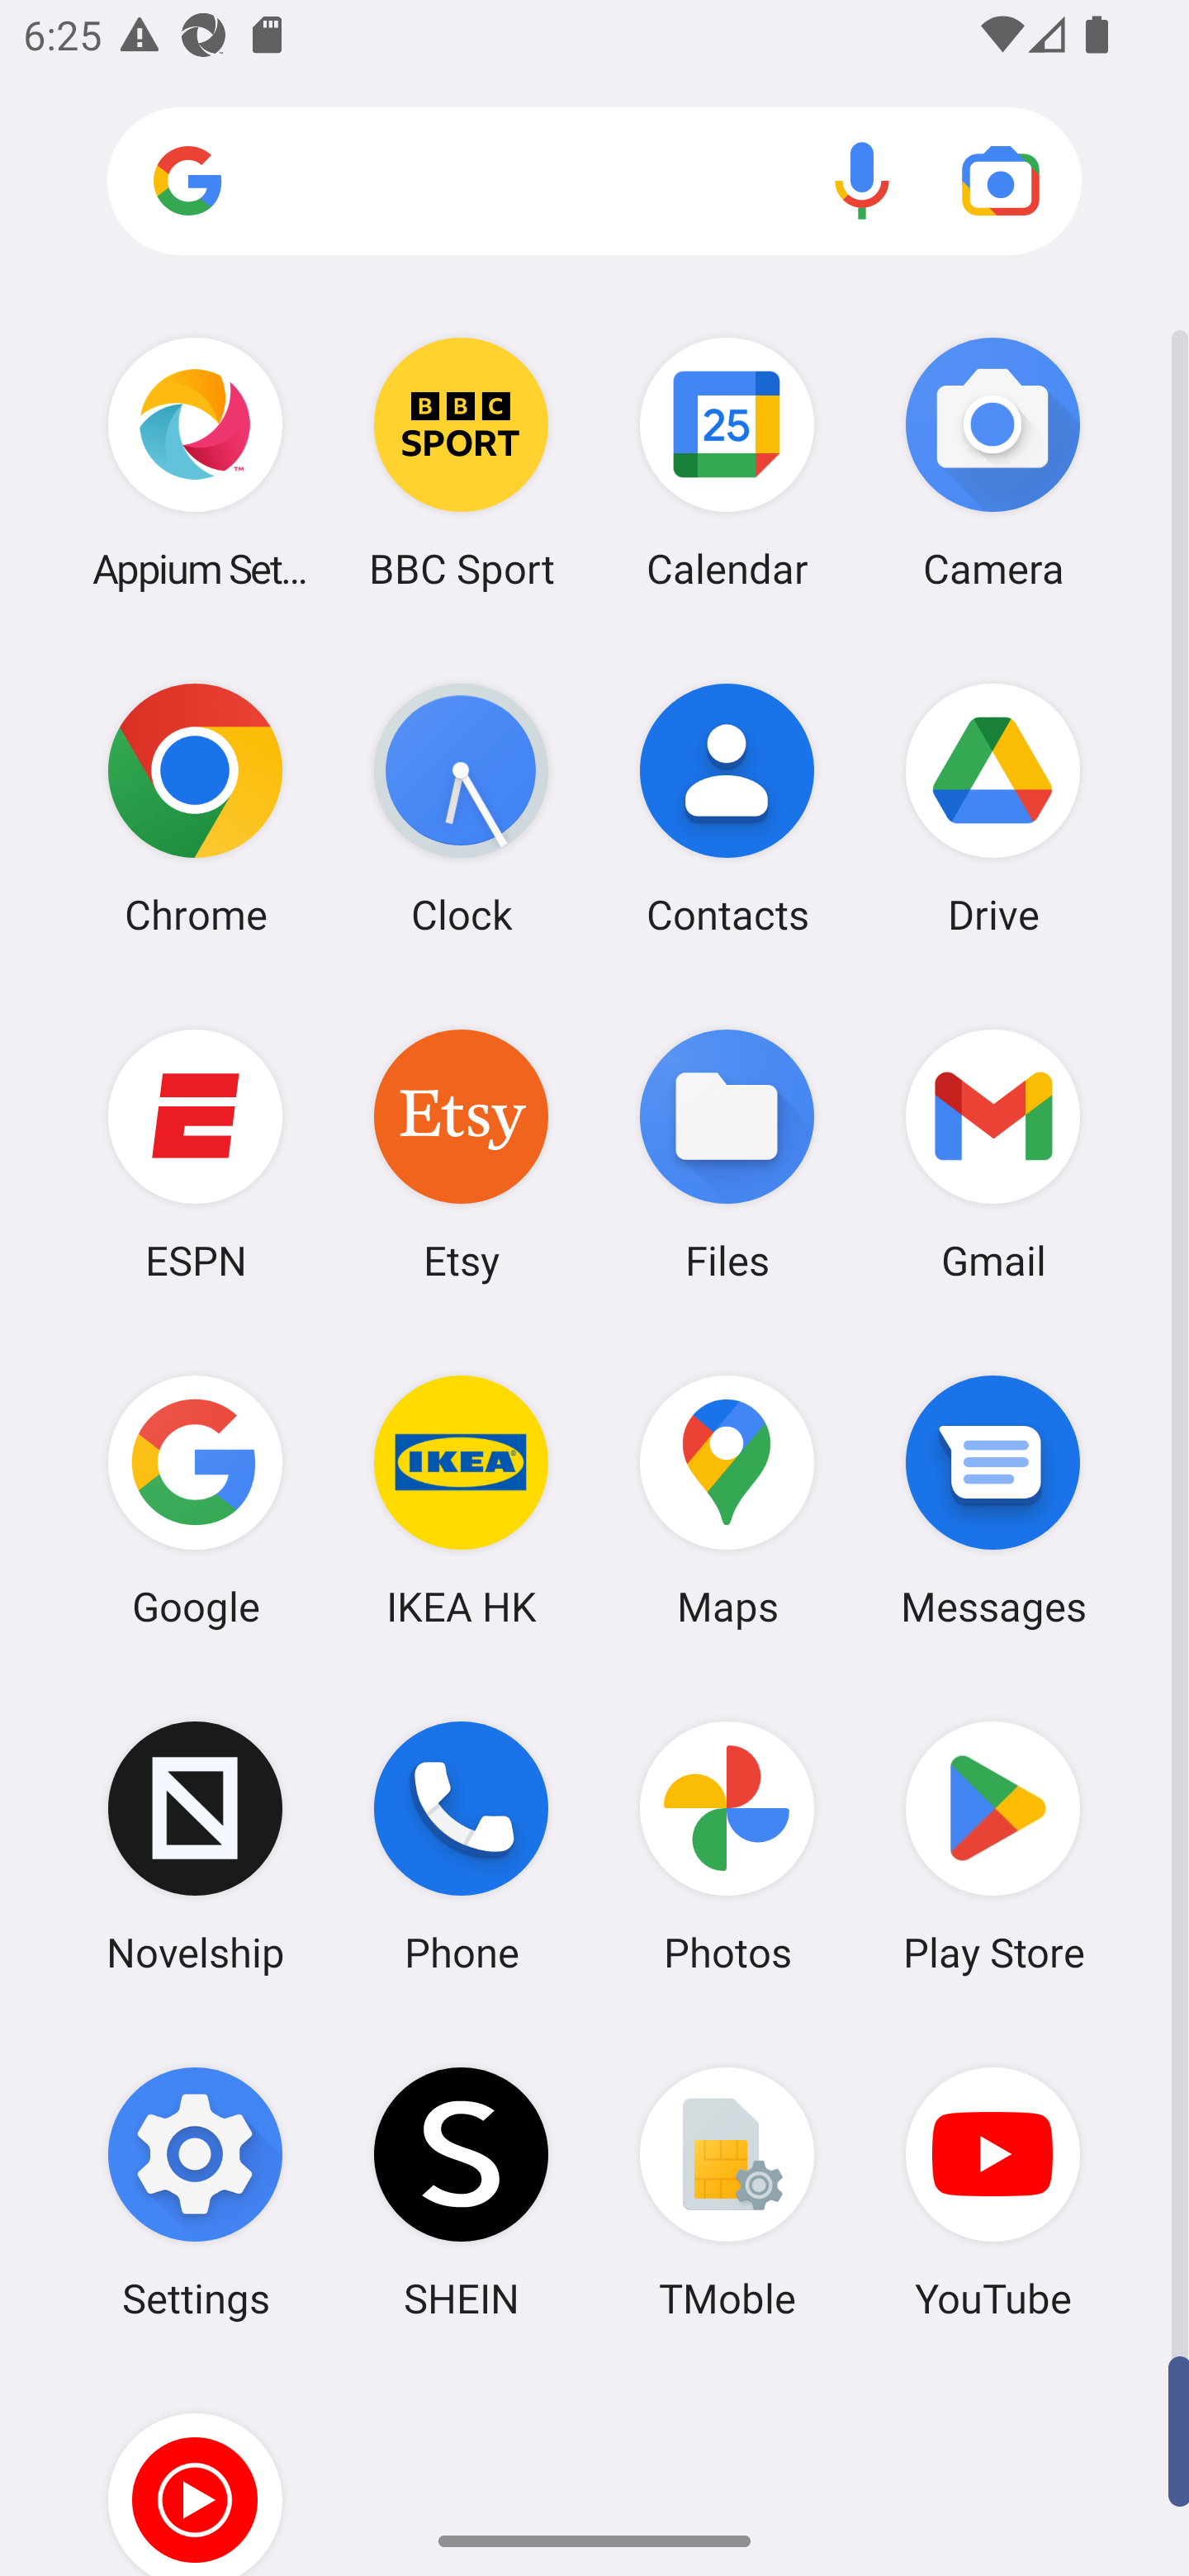  Describe the element at coordinates (992, 2192) in the screenshot. I see `YouTube` at that location.